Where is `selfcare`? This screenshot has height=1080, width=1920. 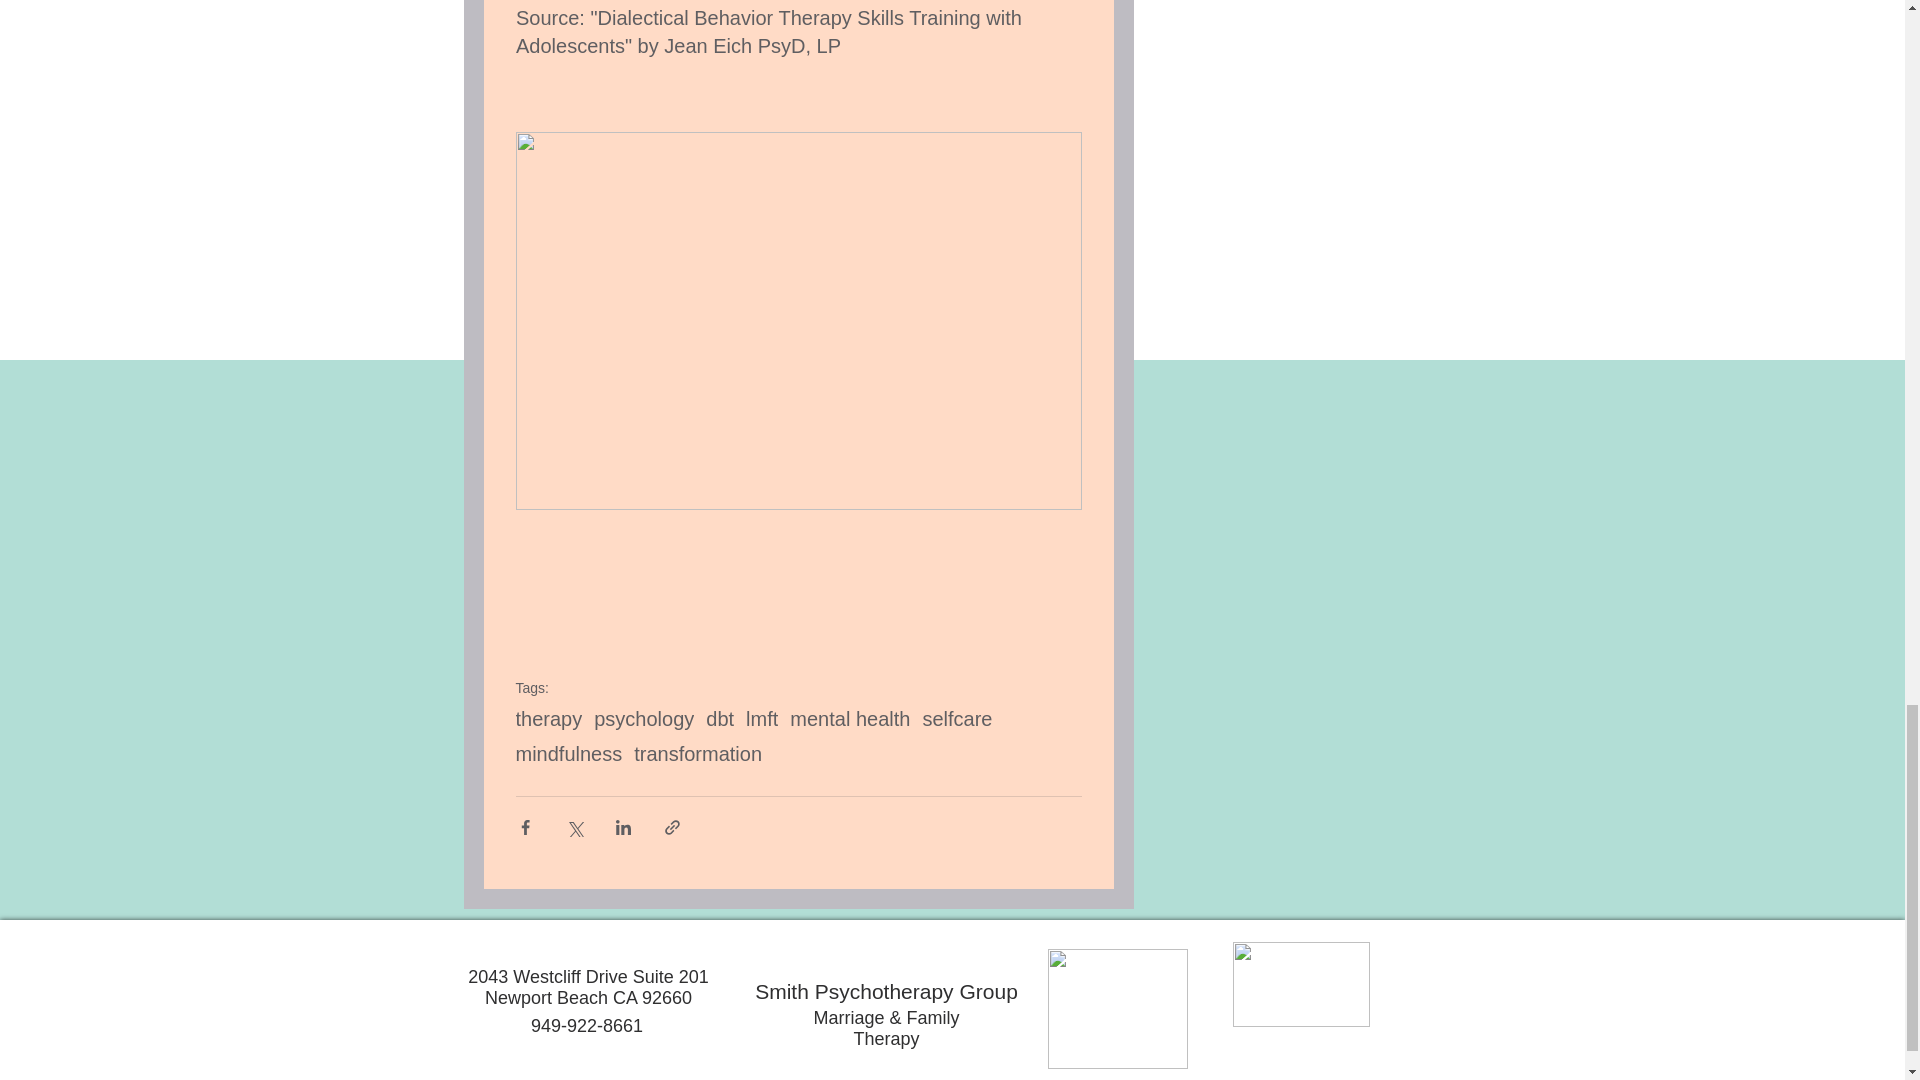 selfcare is located at coordinates (956, 720).